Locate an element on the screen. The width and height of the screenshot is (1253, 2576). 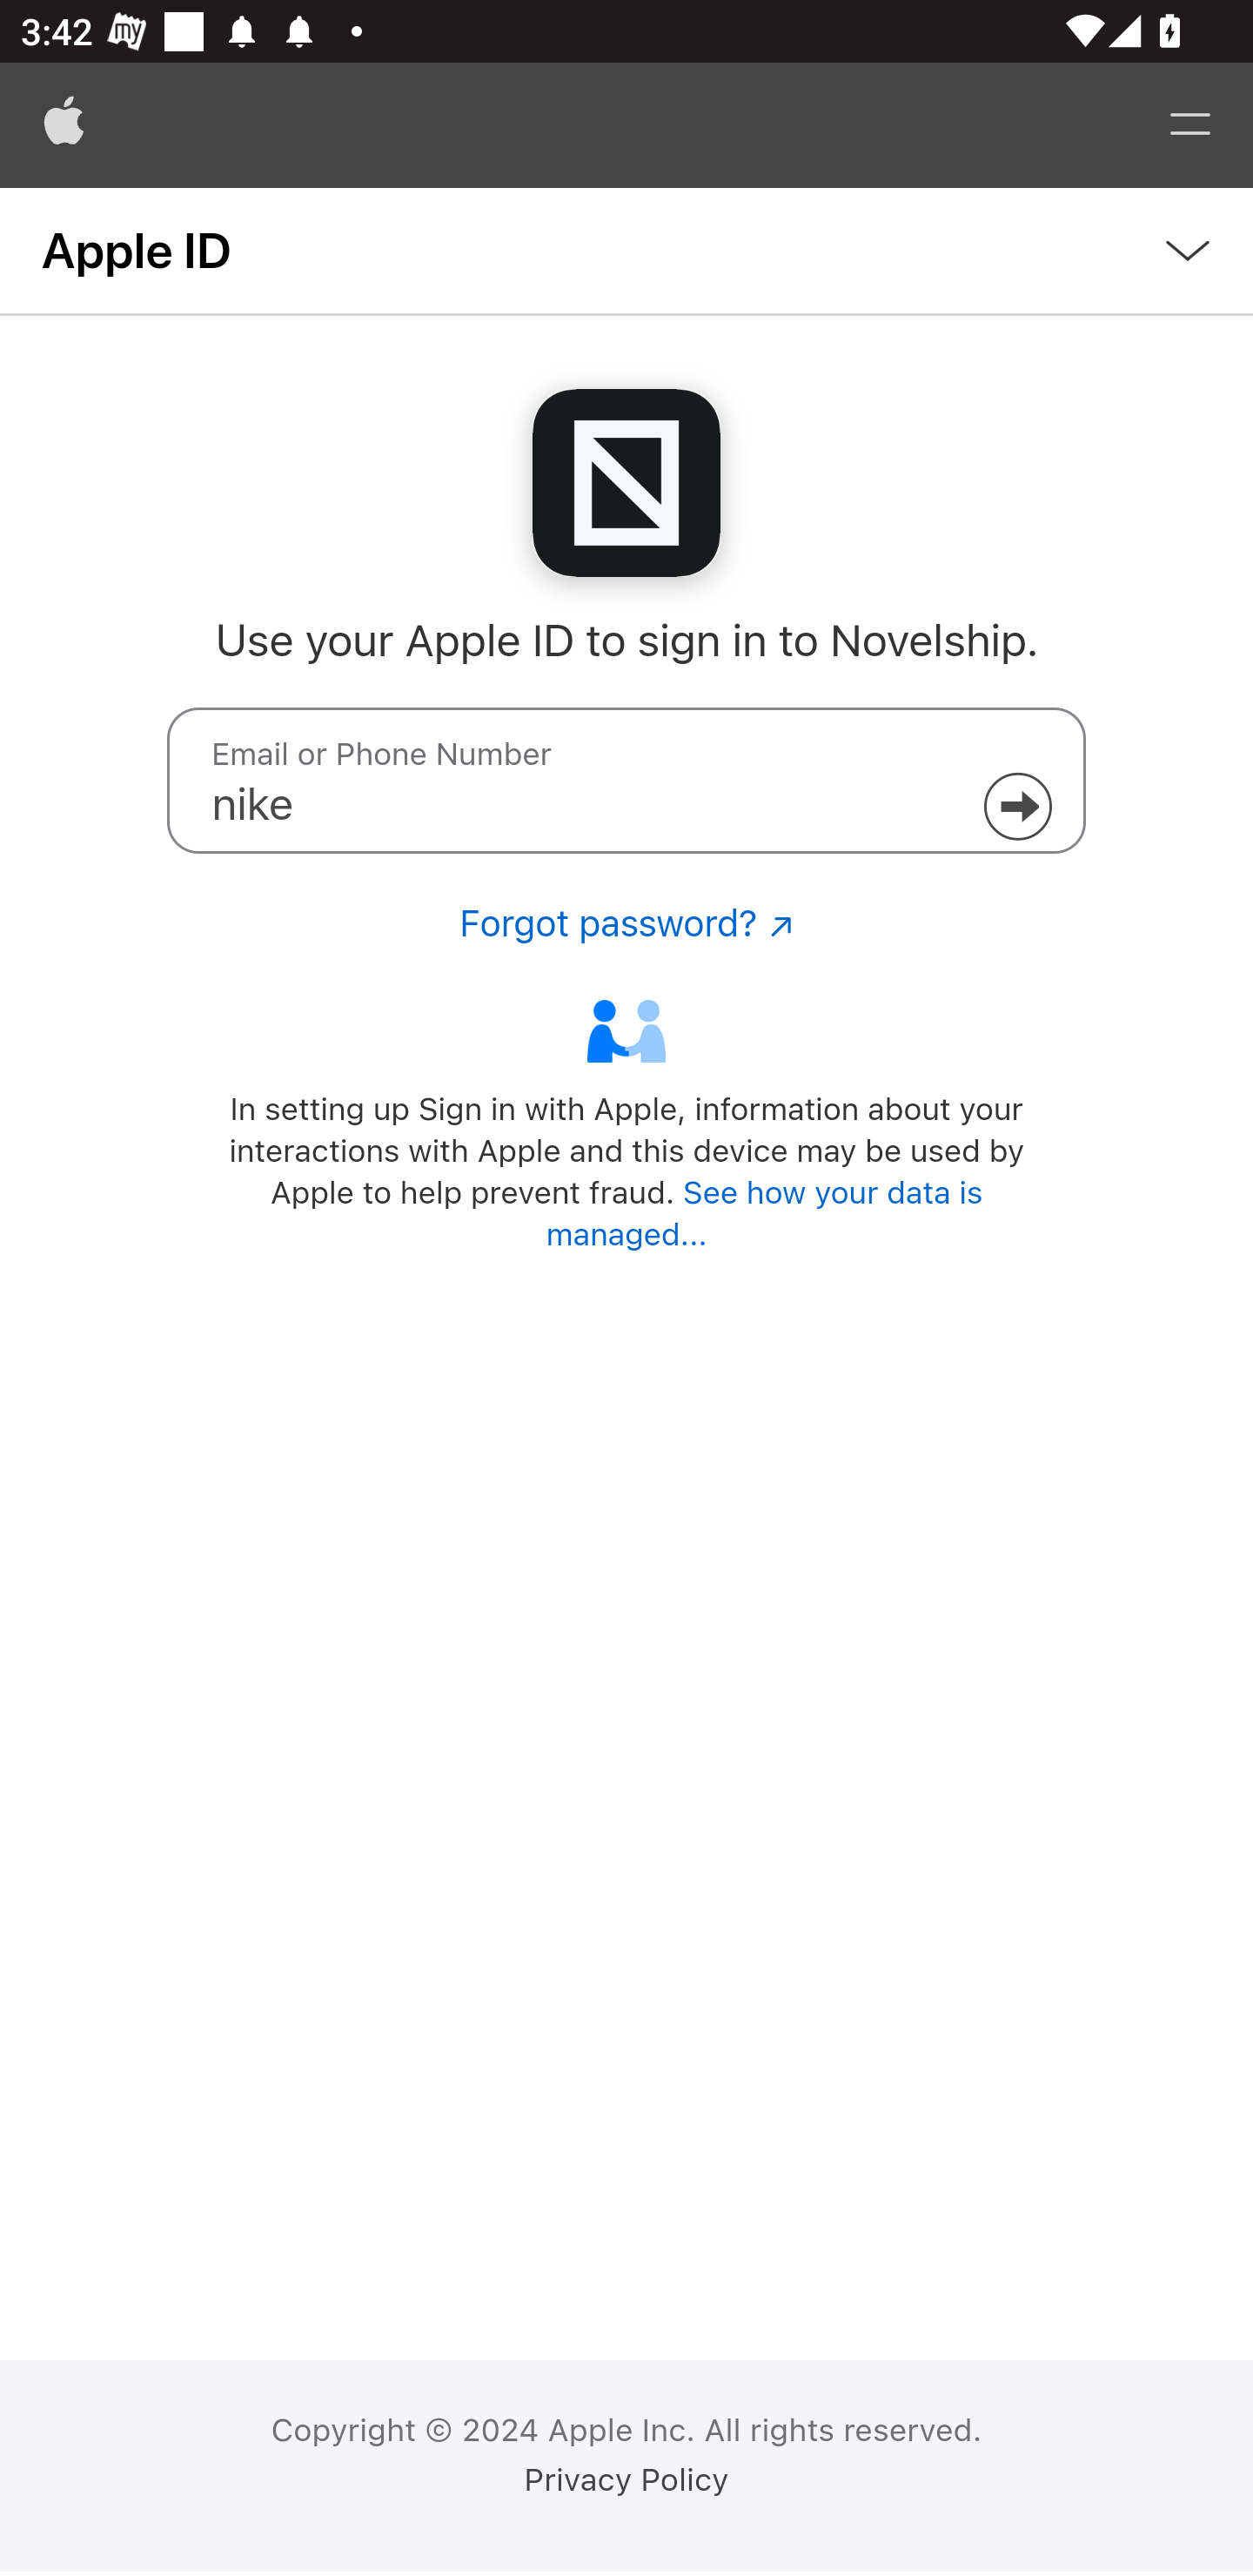
Privacy Policy is located at coordinates (626, 2480).